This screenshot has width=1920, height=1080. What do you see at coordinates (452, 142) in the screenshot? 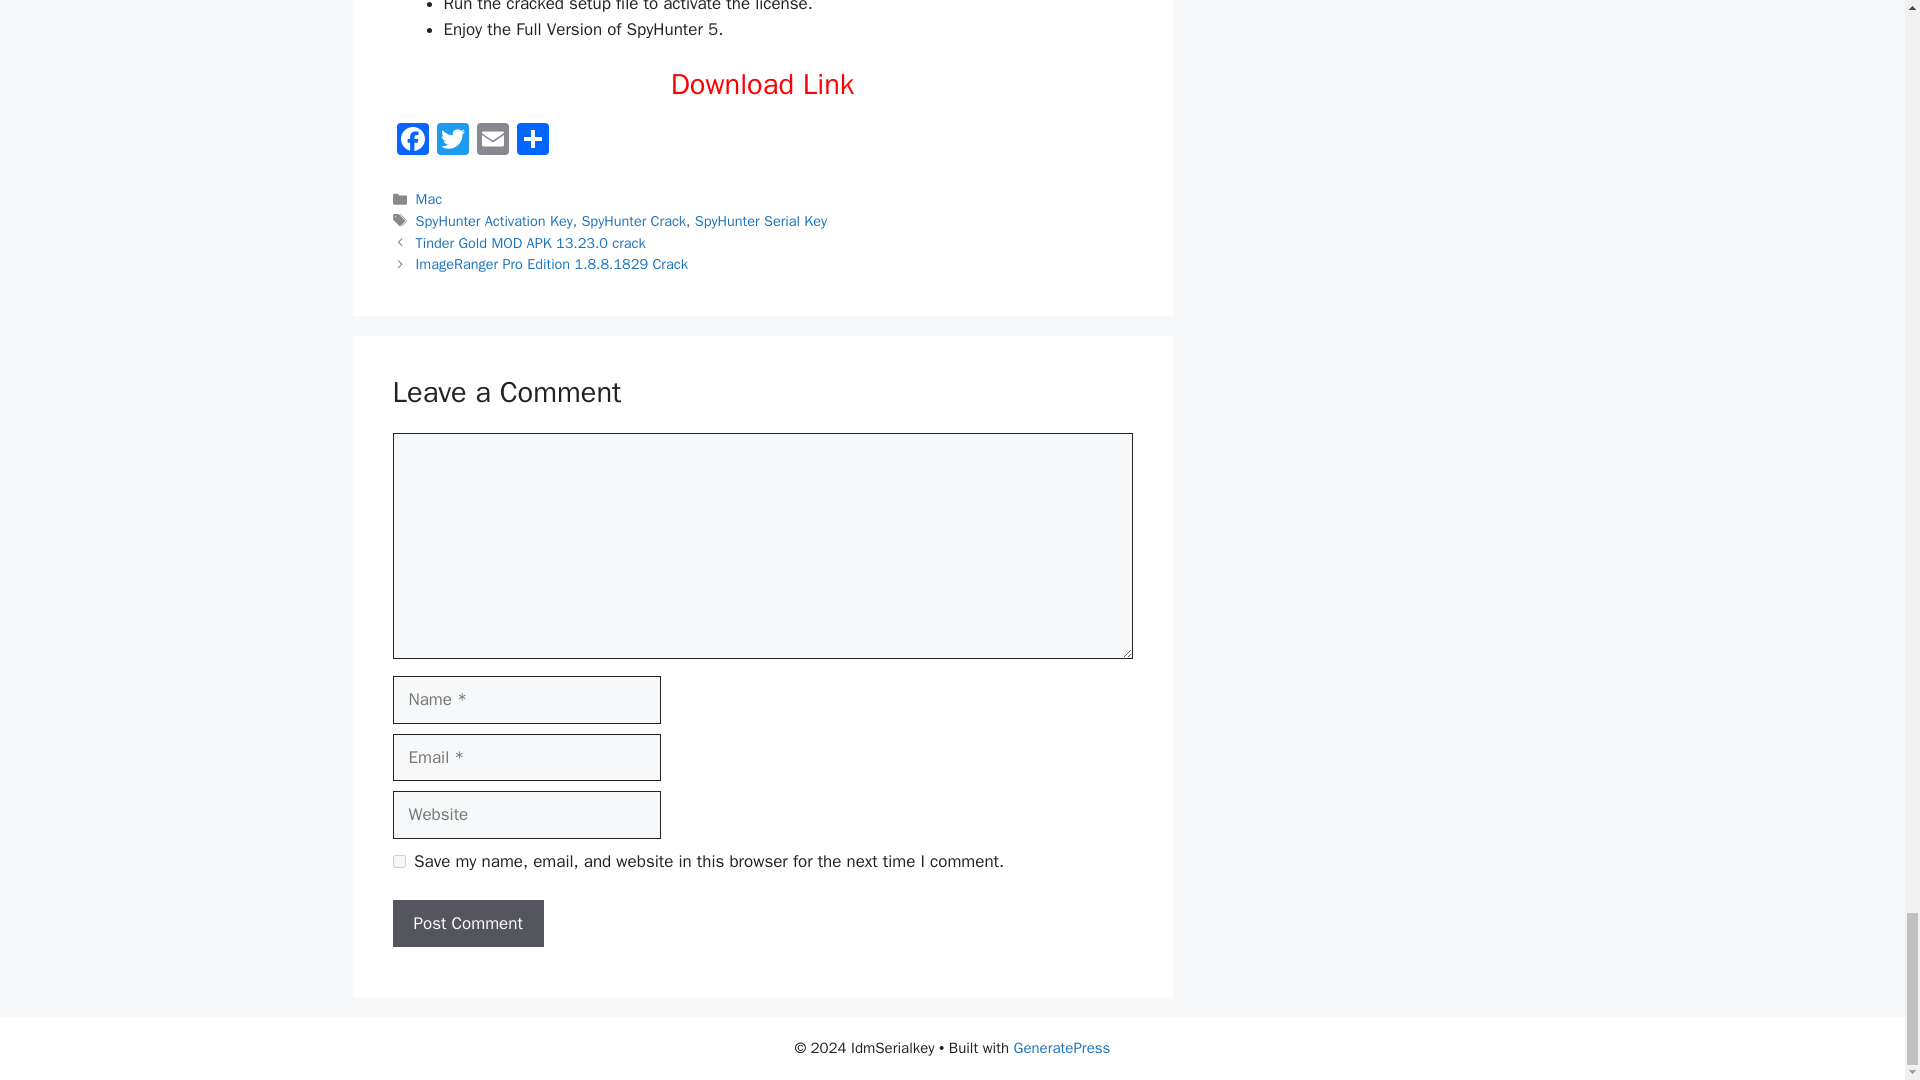
I see `Twitter` at bounding box center [452, 142].